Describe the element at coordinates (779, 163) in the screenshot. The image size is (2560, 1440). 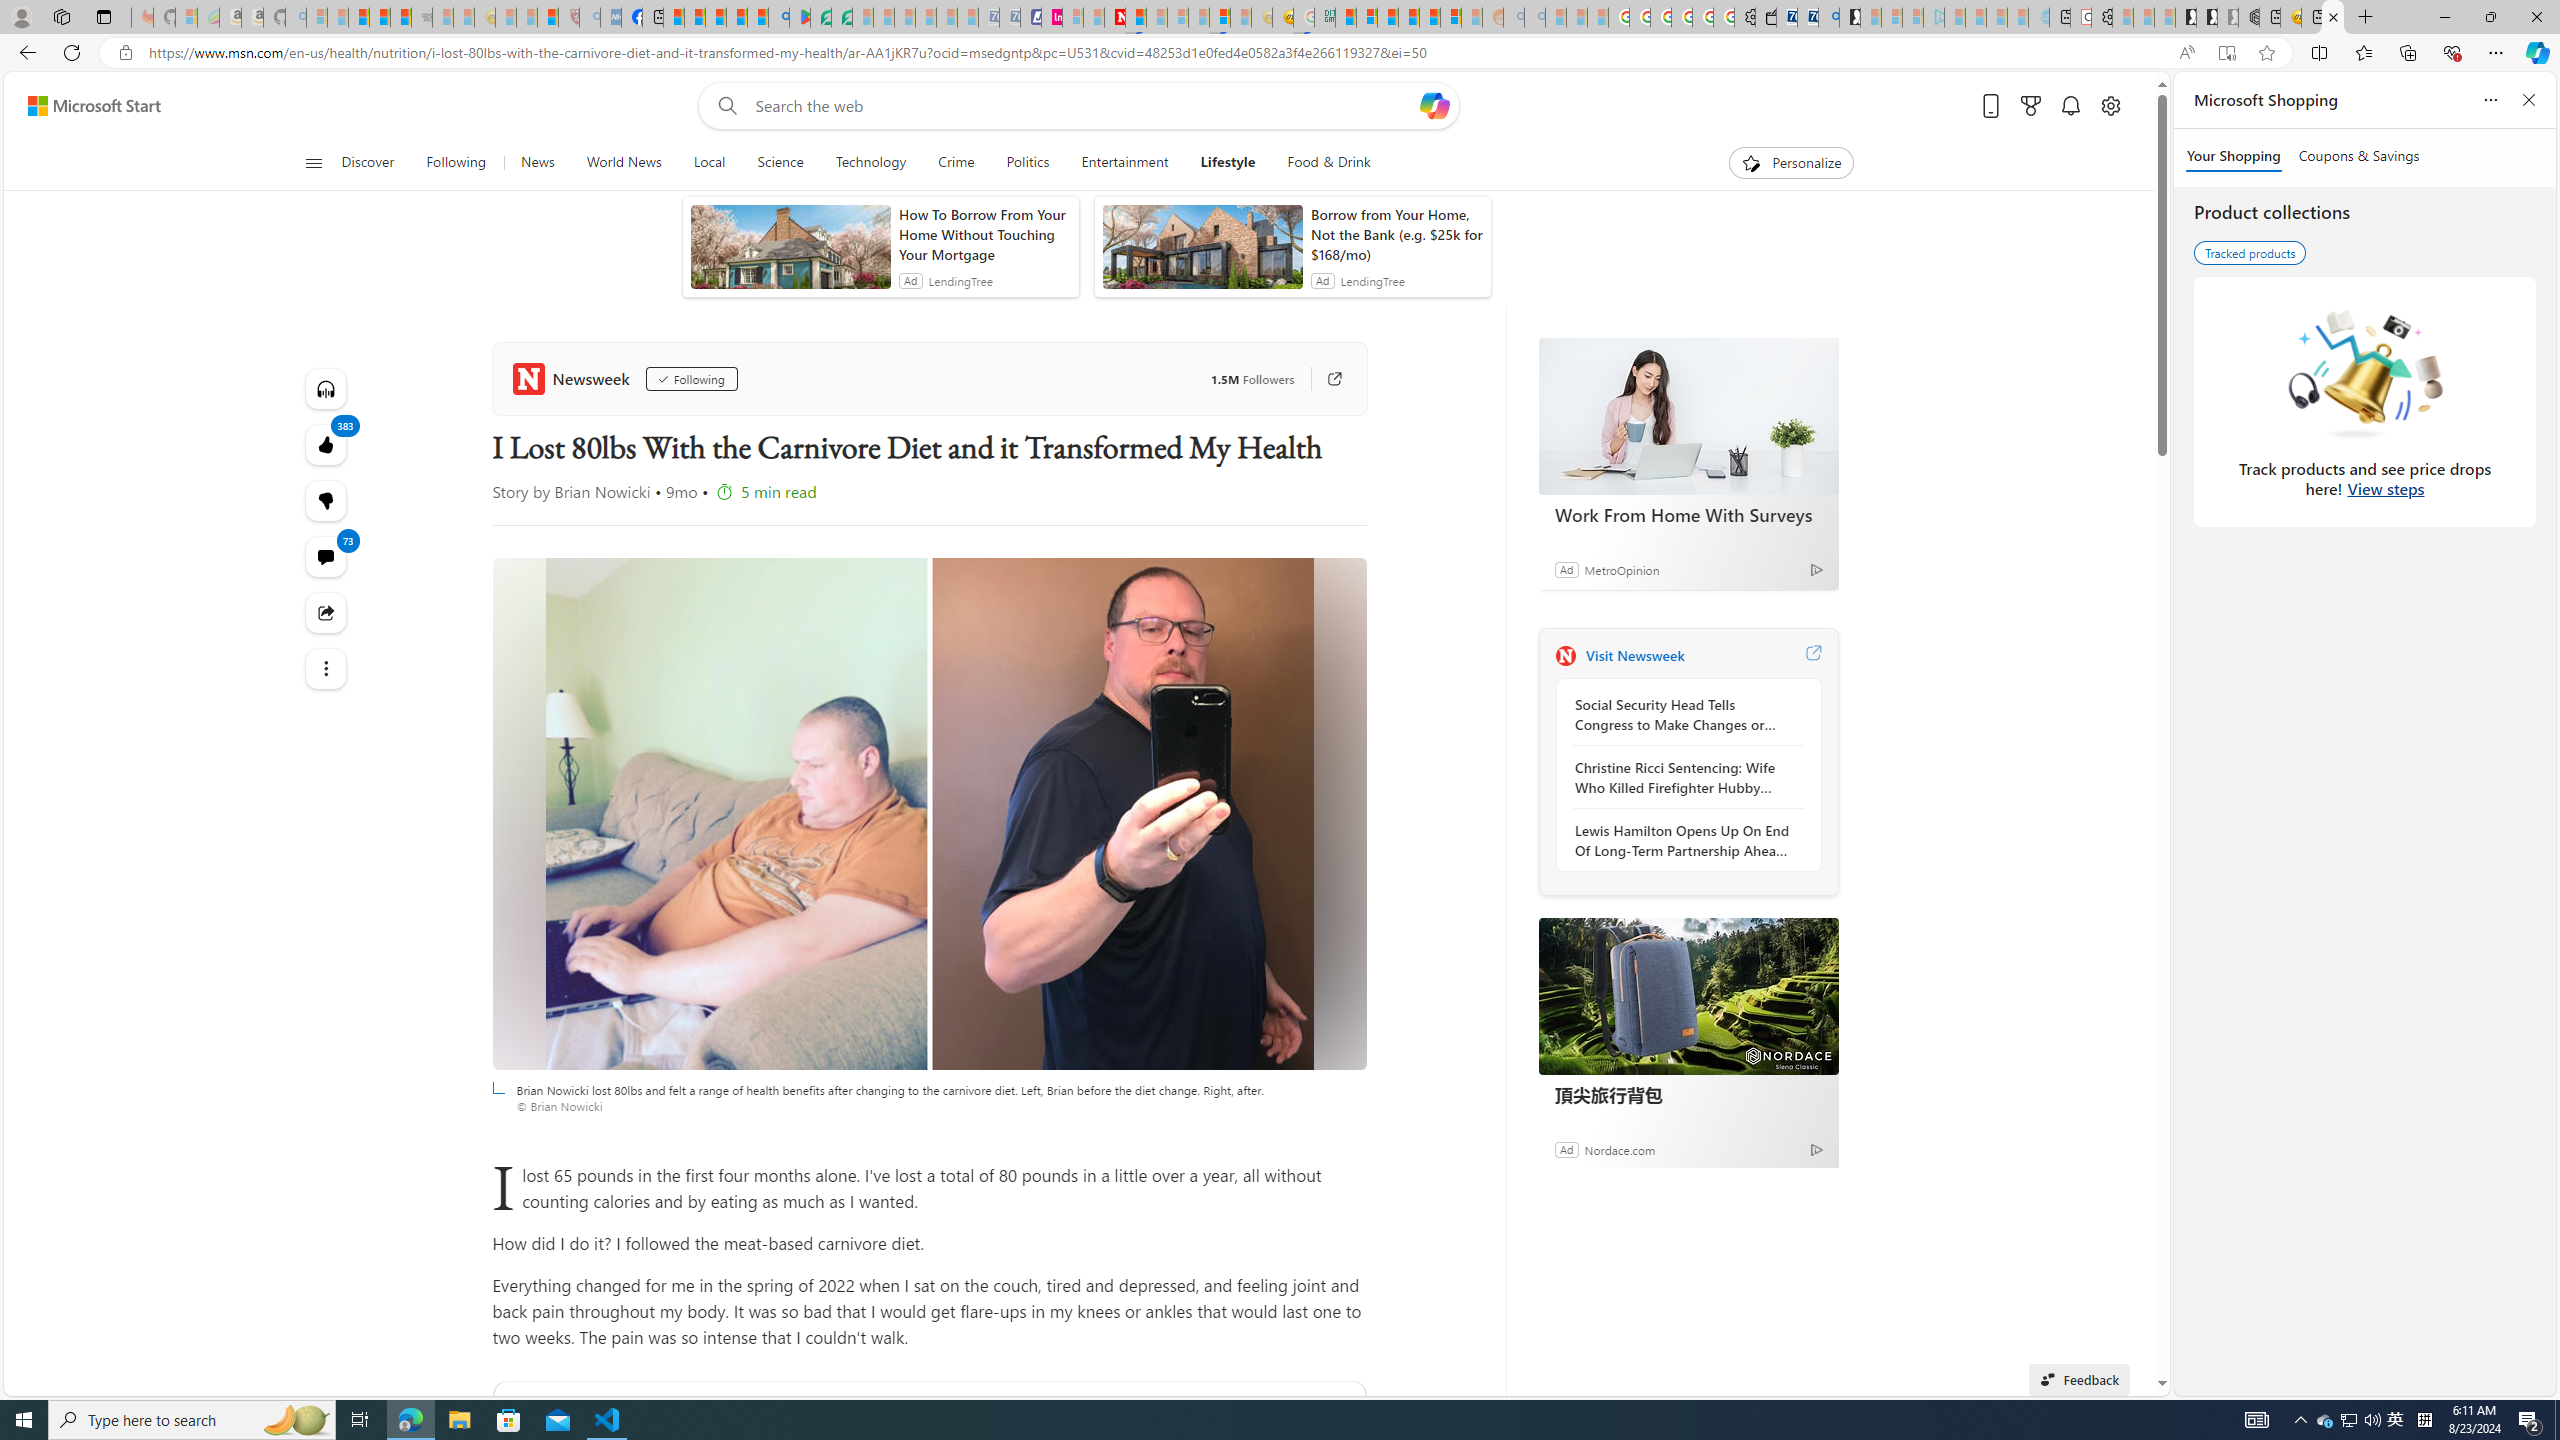
I see `Science` at that location.